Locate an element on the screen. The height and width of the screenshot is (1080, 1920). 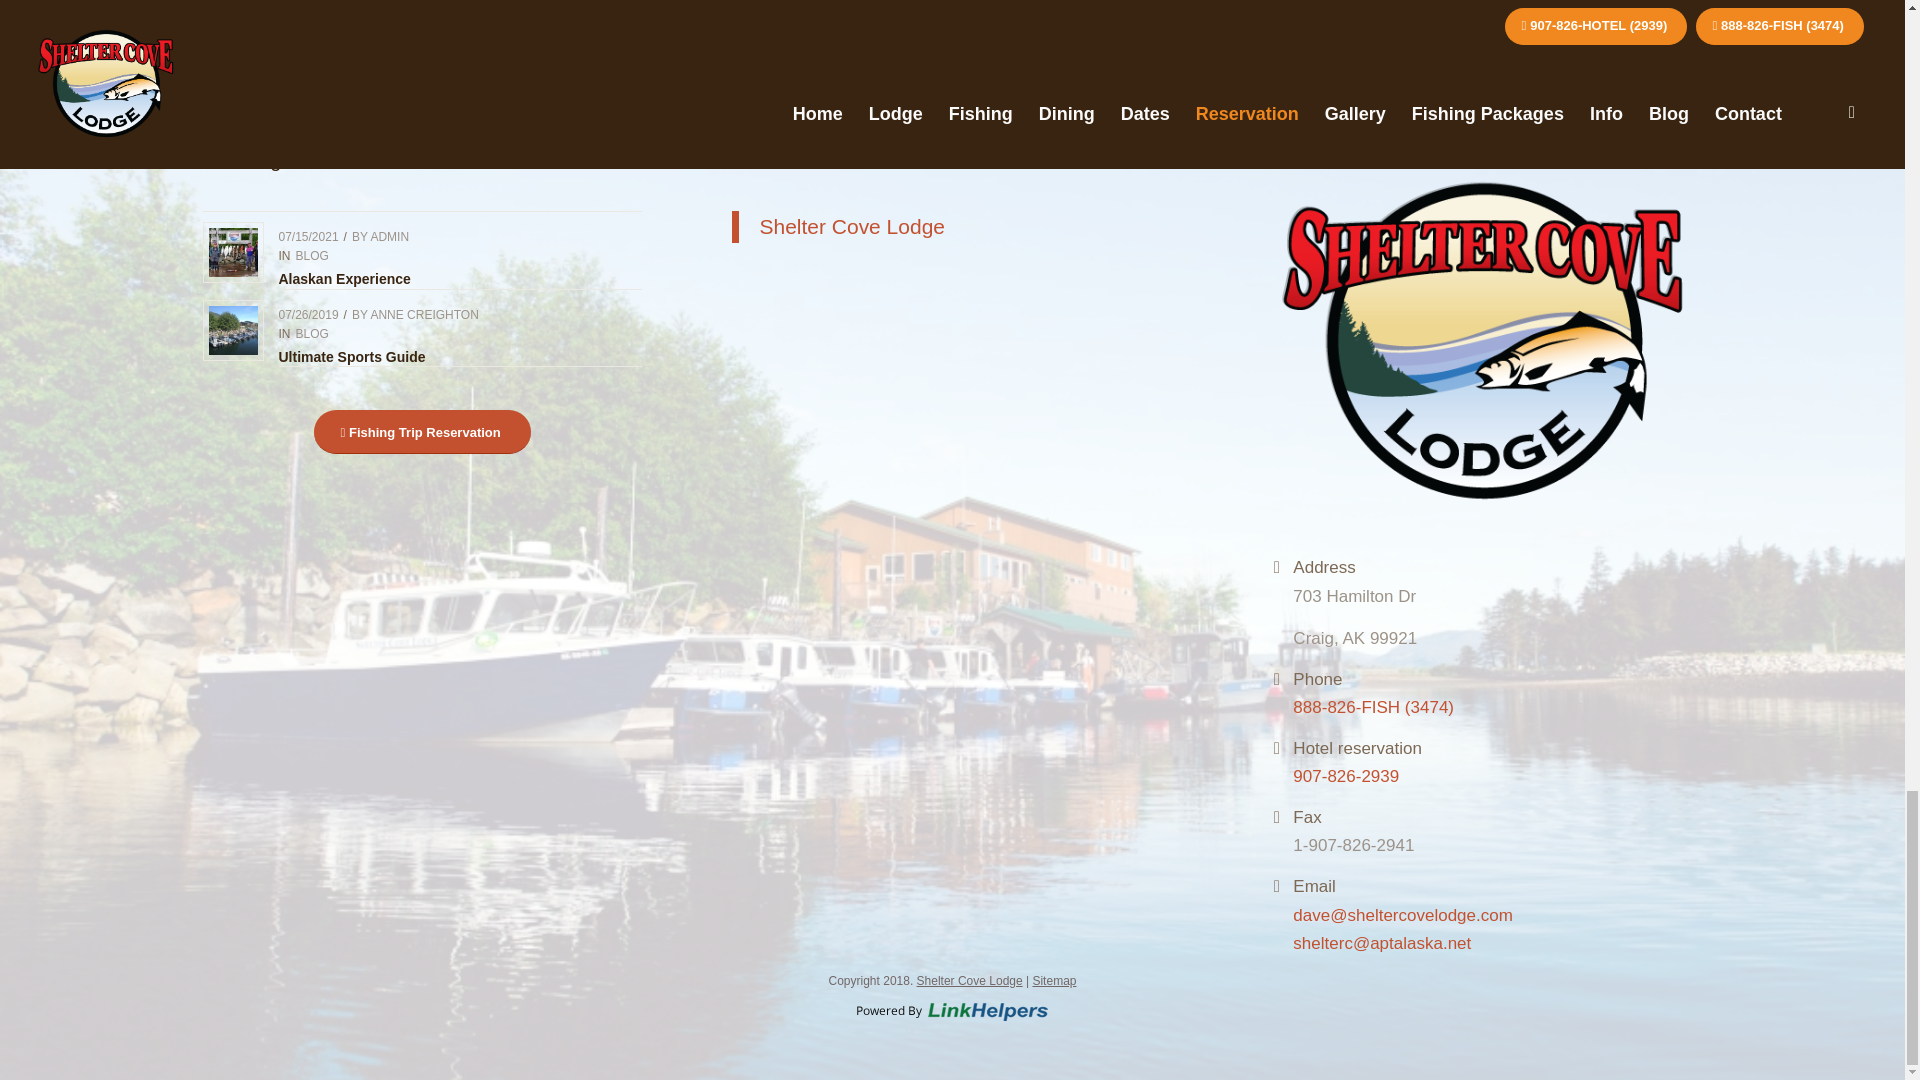
ADMIN is located at coordinates (389, 237).